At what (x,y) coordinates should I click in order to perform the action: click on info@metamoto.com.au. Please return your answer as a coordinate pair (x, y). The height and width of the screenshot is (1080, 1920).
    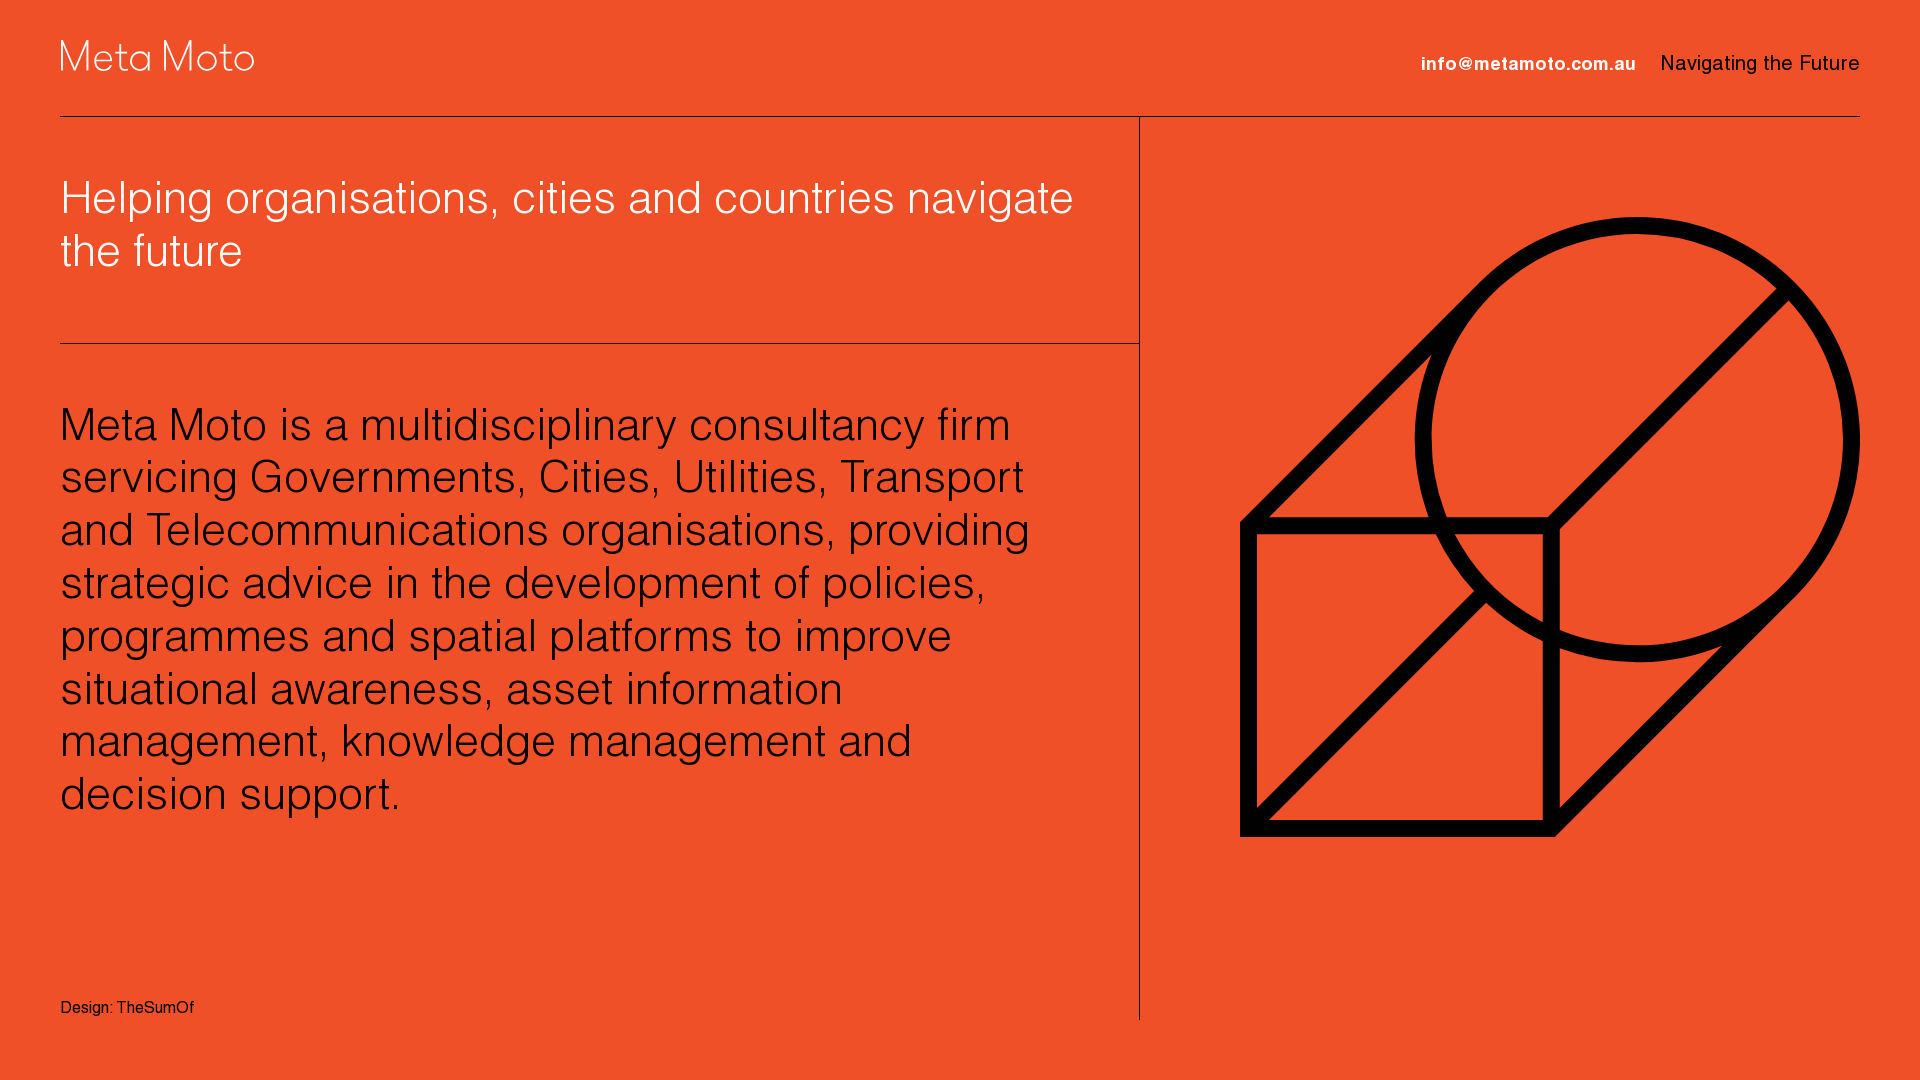
    Looking at the image, I should click on (1528, 66).